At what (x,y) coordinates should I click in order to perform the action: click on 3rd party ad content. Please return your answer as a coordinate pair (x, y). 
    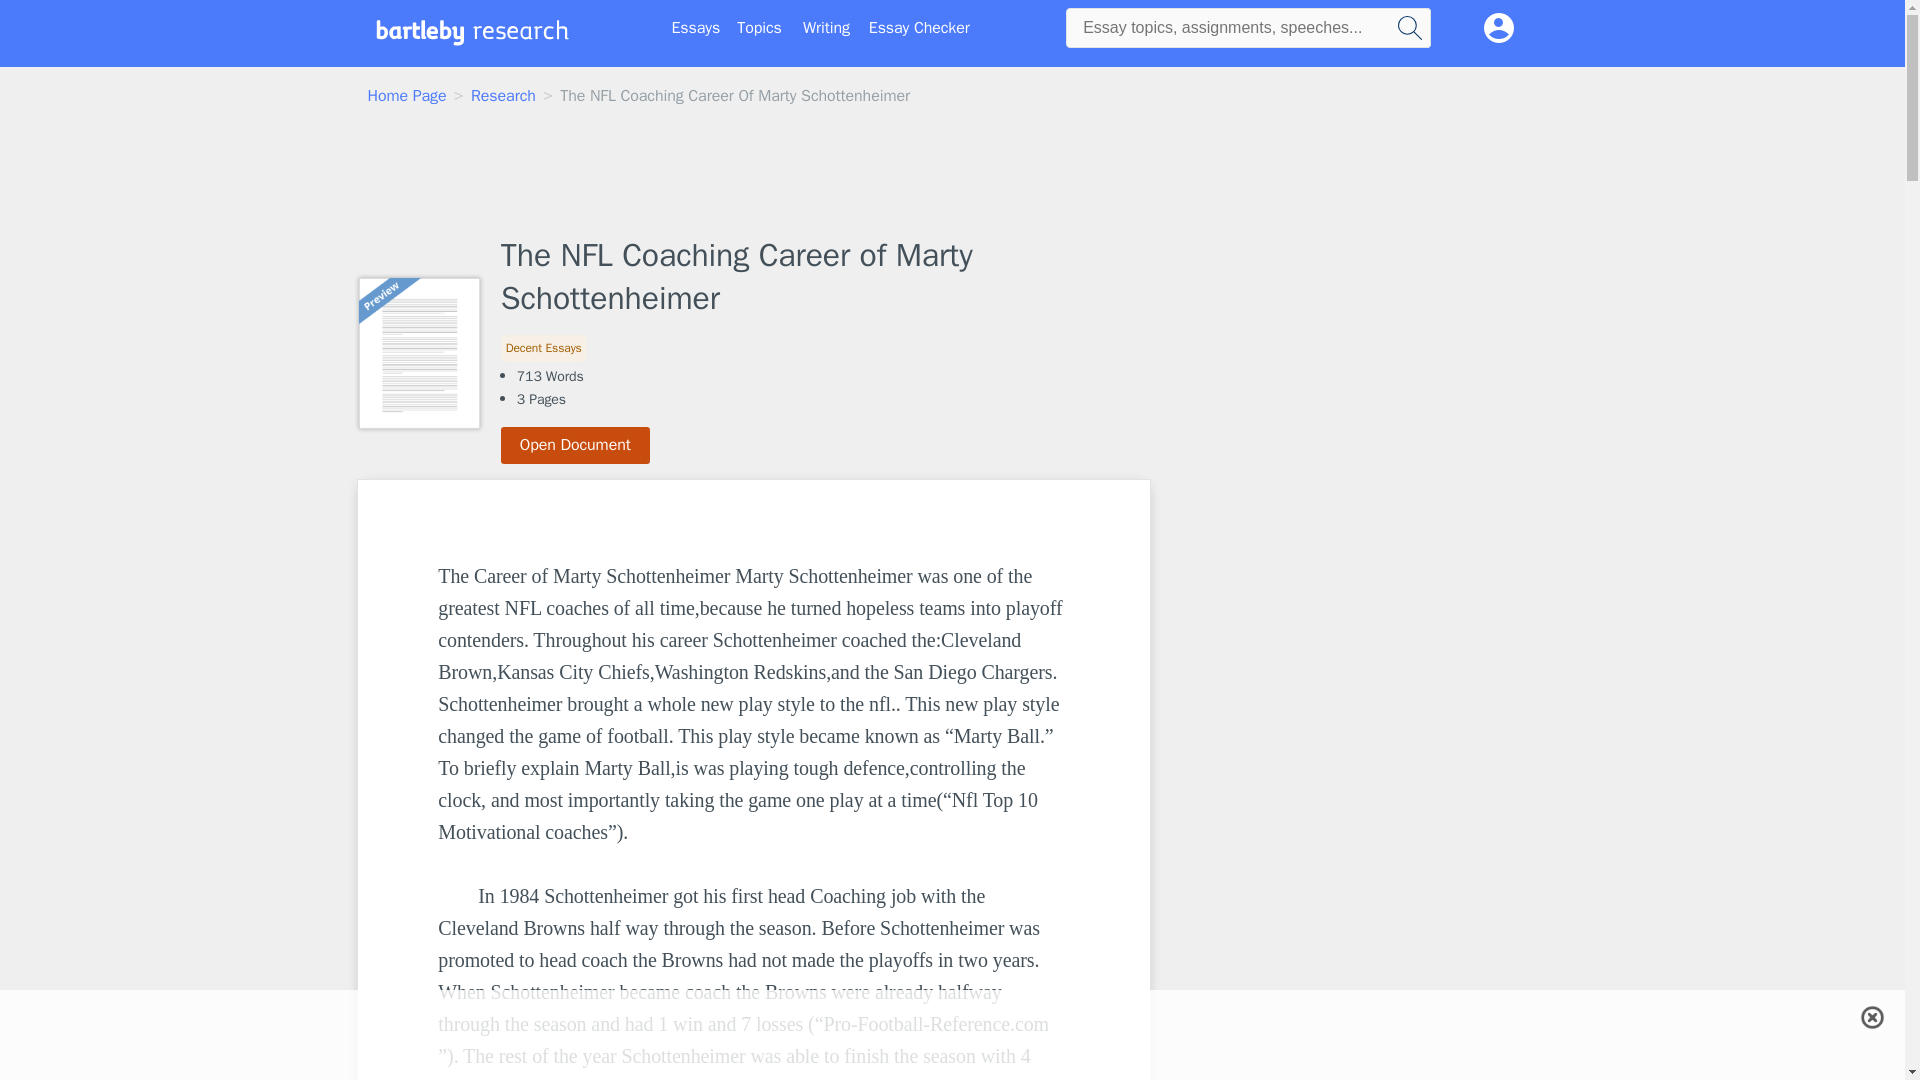
    Looking at the image, I should click on (953, 173).